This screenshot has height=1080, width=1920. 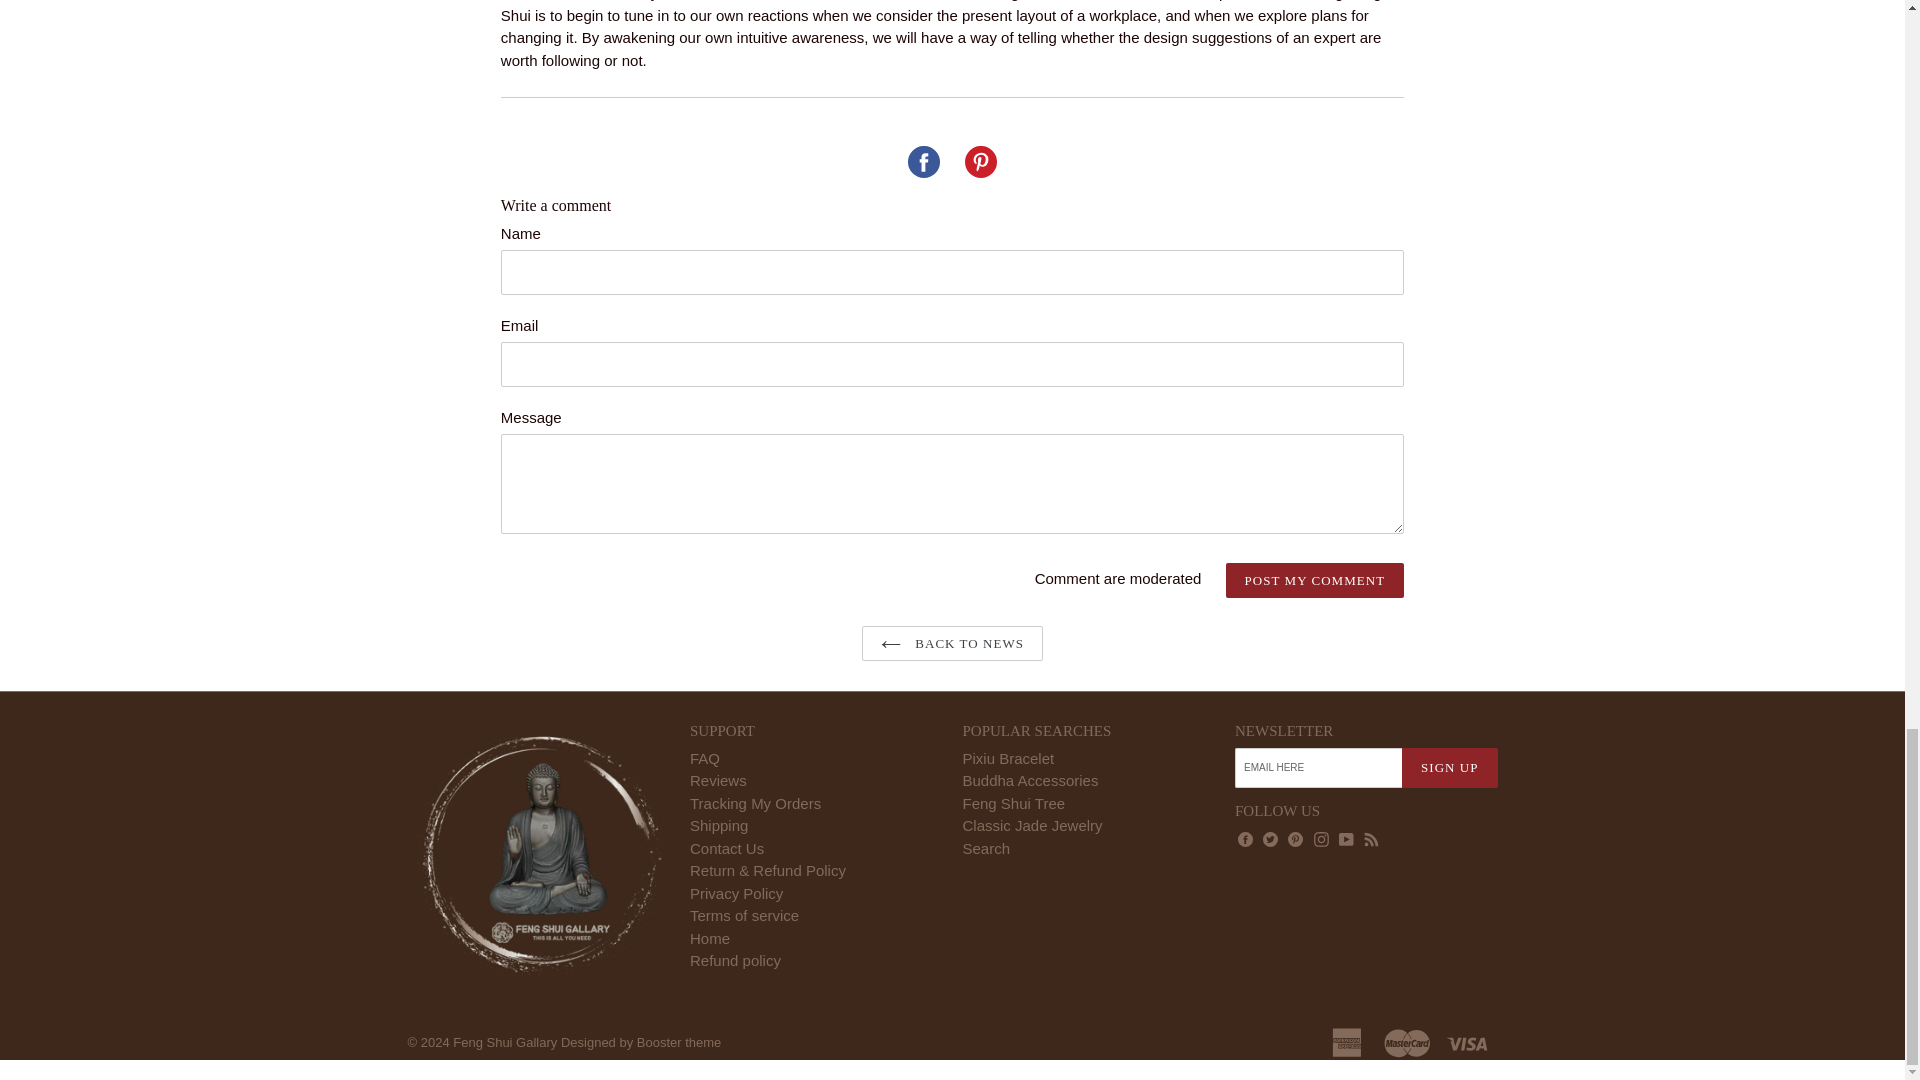 What do you see at coordinates (924, 162) in the screenshot?
I see `Share on Facebook` at bounding box center [924, 162].